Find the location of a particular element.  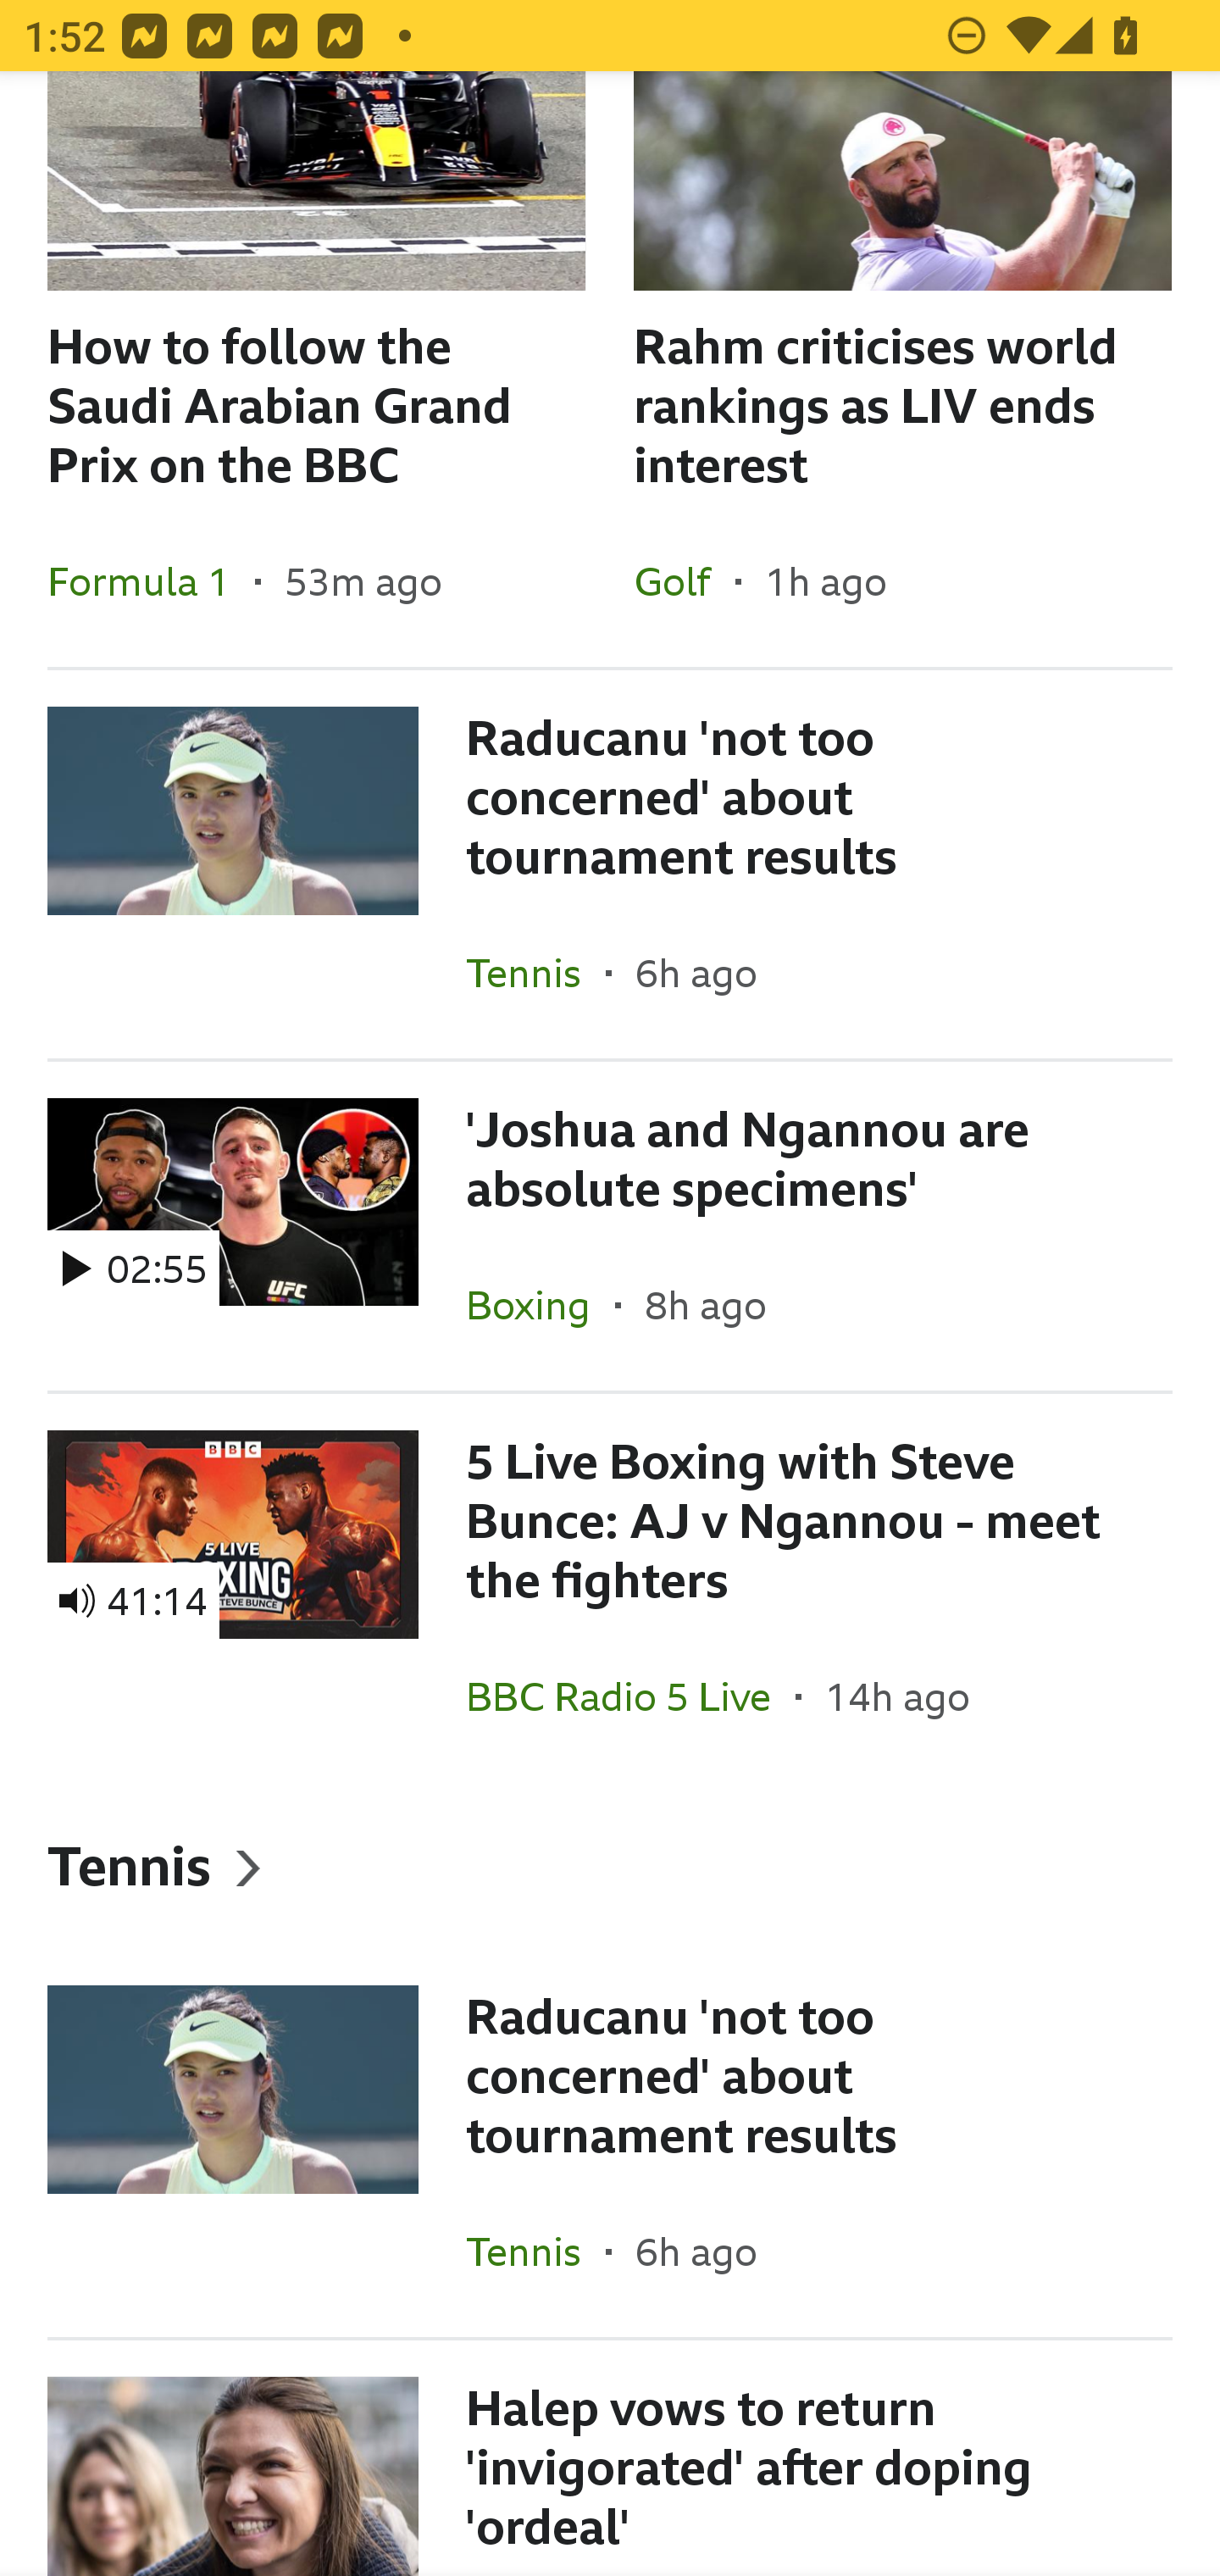

Tennis, Heading Tennis    is located at coordinates (610, 1866).